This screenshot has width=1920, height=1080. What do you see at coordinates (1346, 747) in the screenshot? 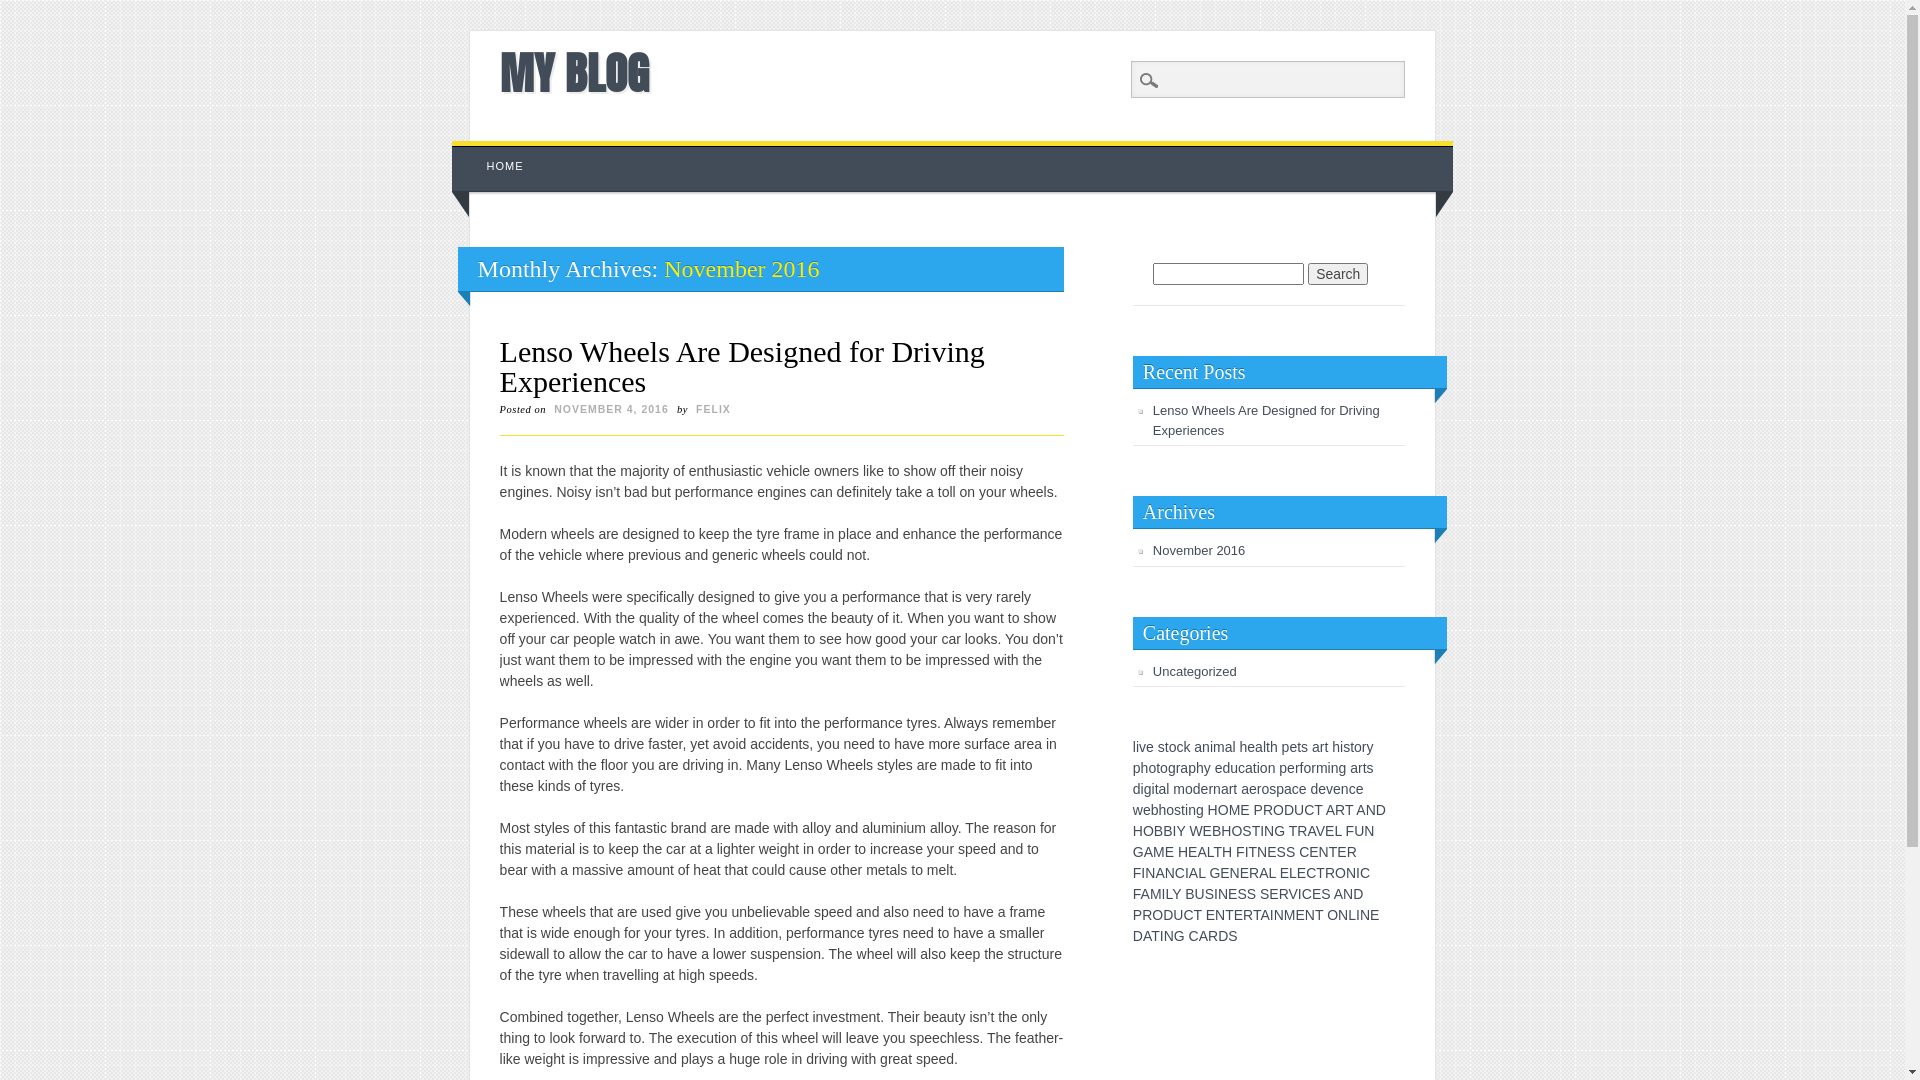
I see `s` at bounding box center [1346, 747].